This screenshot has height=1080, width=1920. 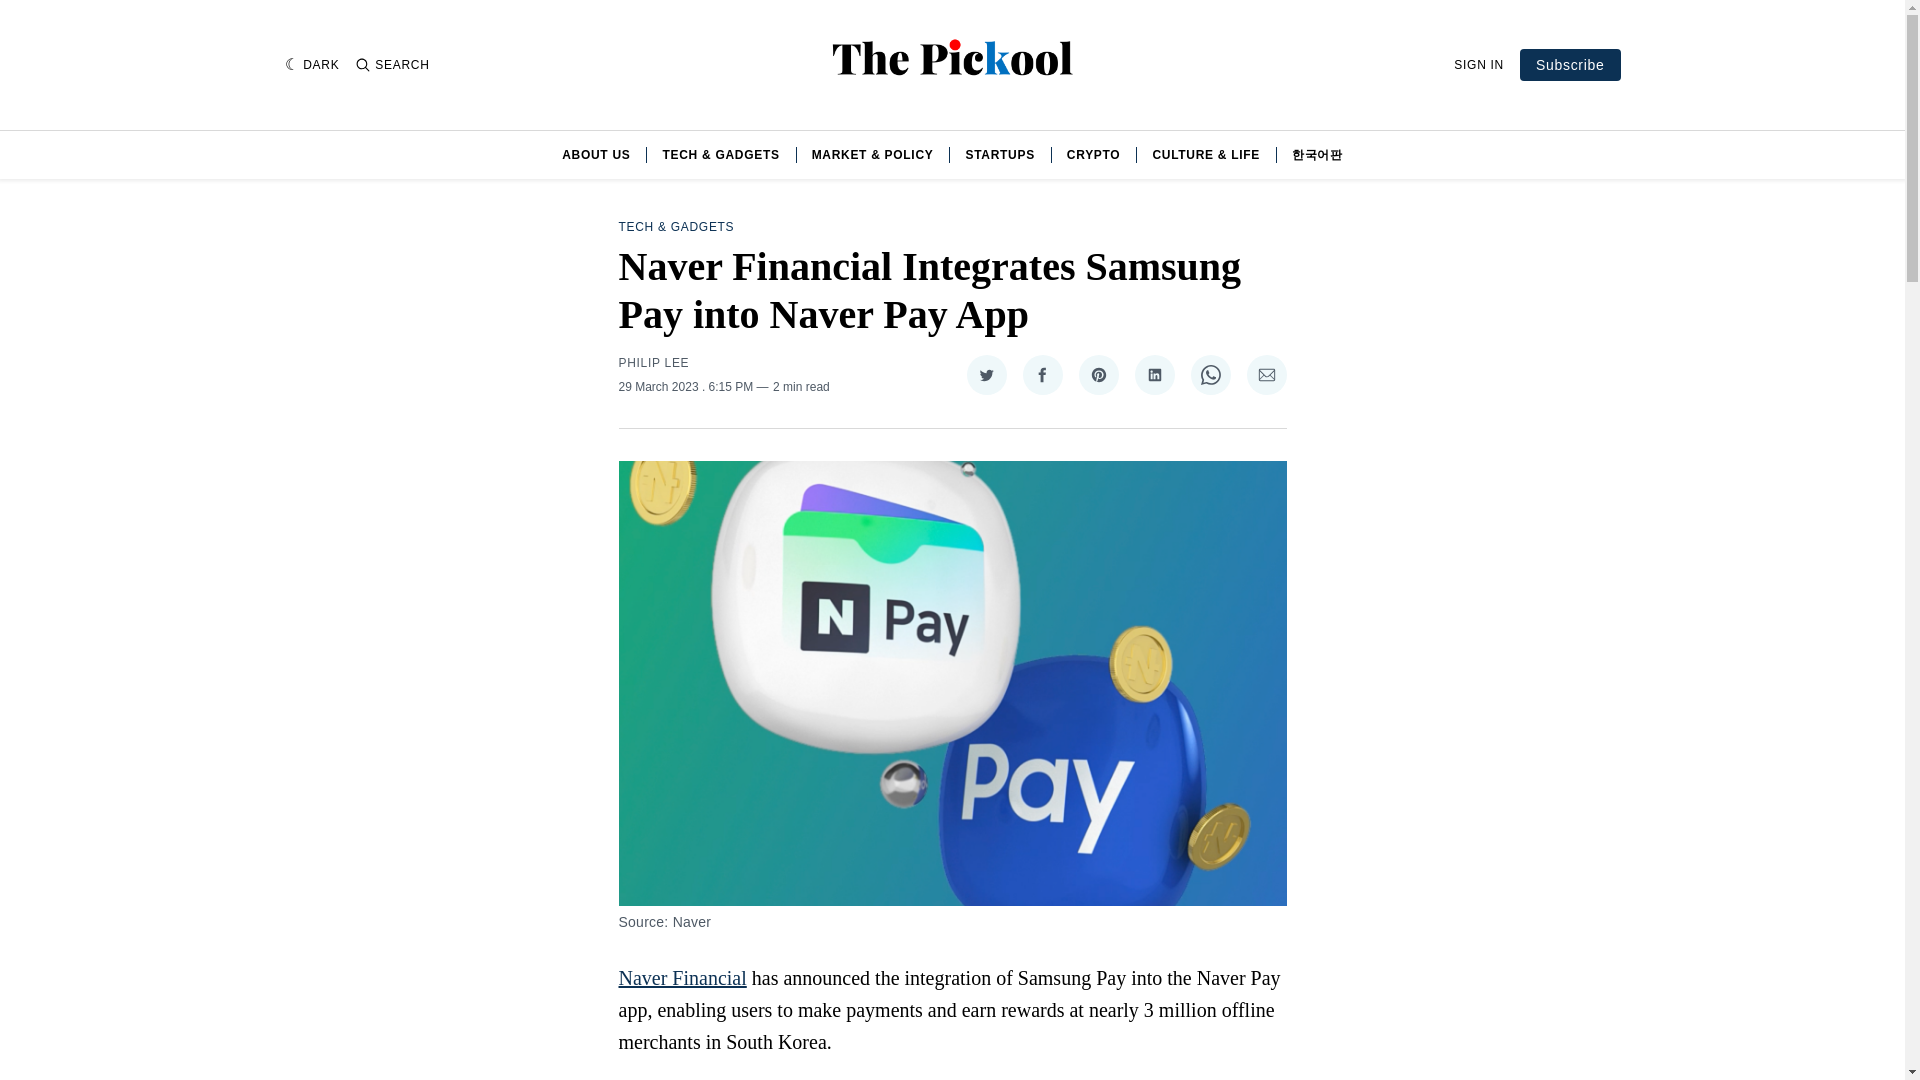 I want to click on Share on Pinterest, so click(x=1097, y=375).